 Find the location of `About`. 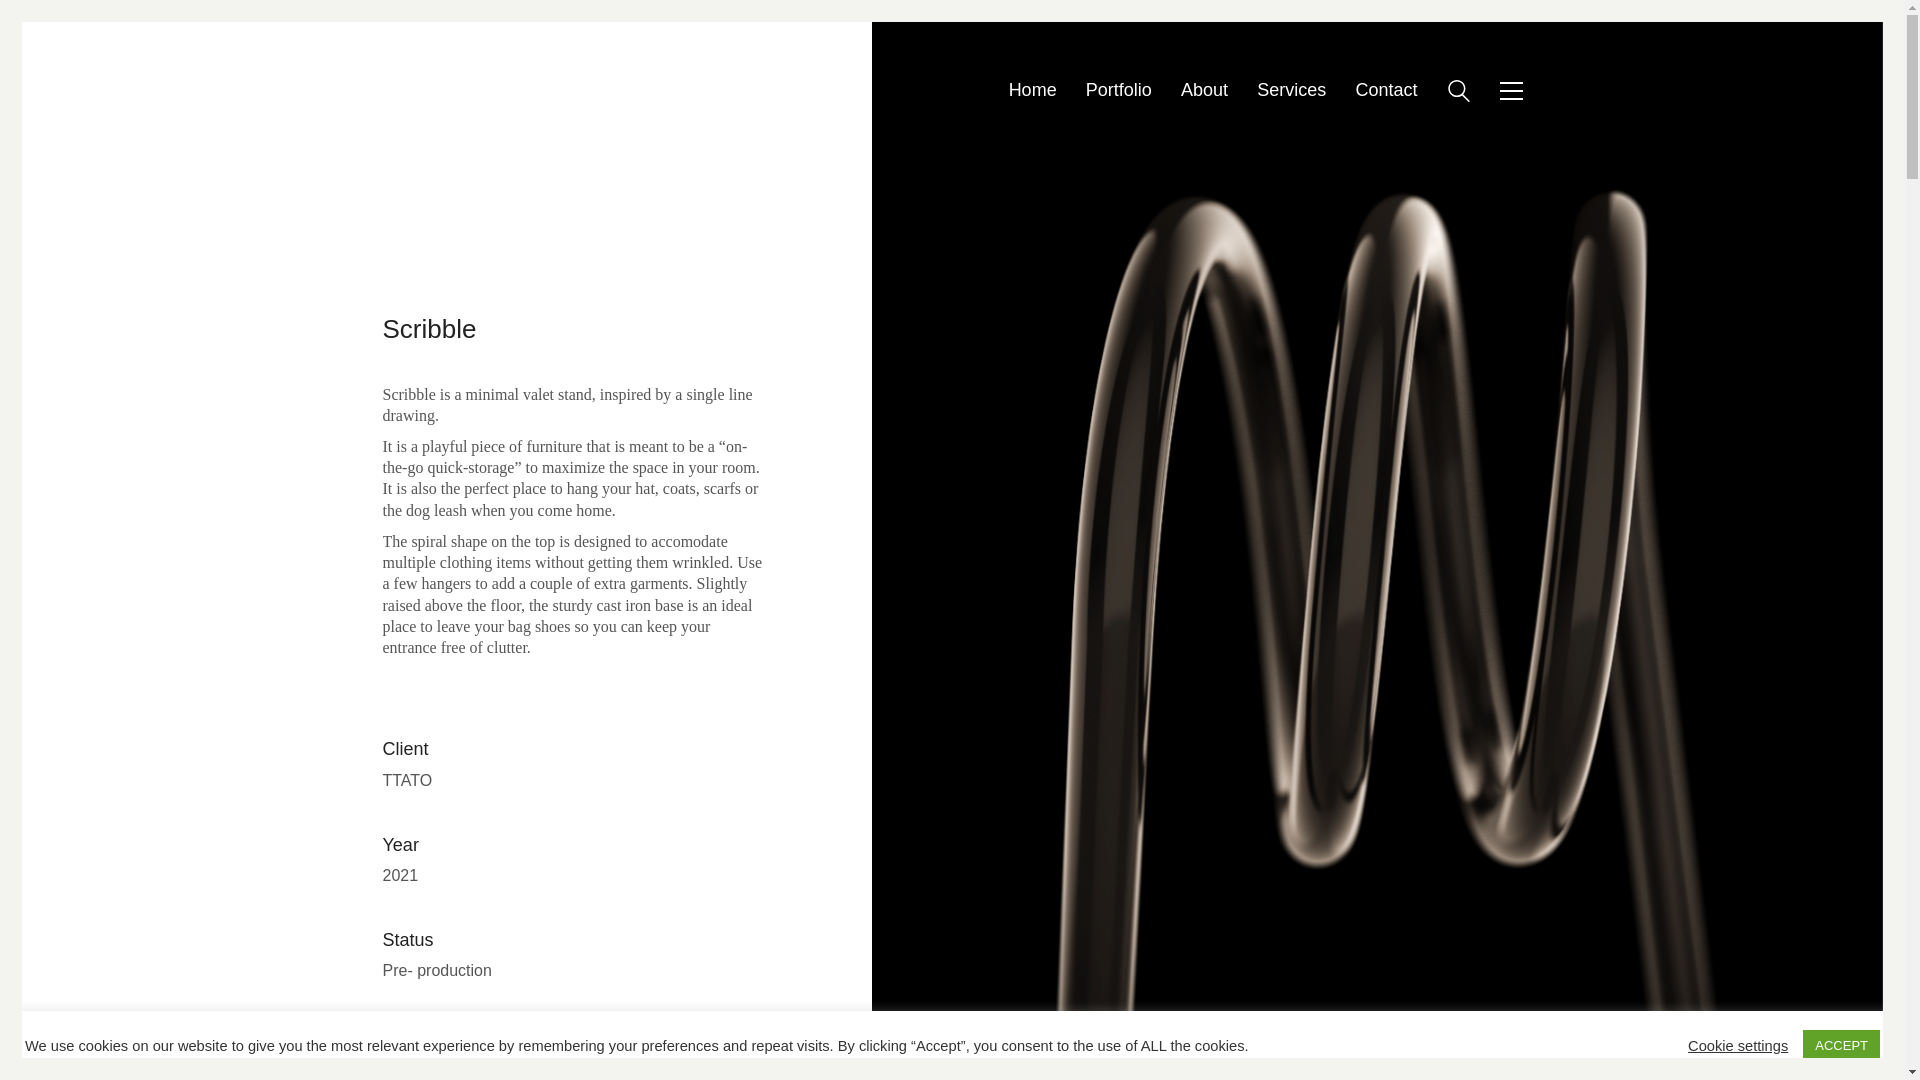

About is located at coordinates (1204, 90).